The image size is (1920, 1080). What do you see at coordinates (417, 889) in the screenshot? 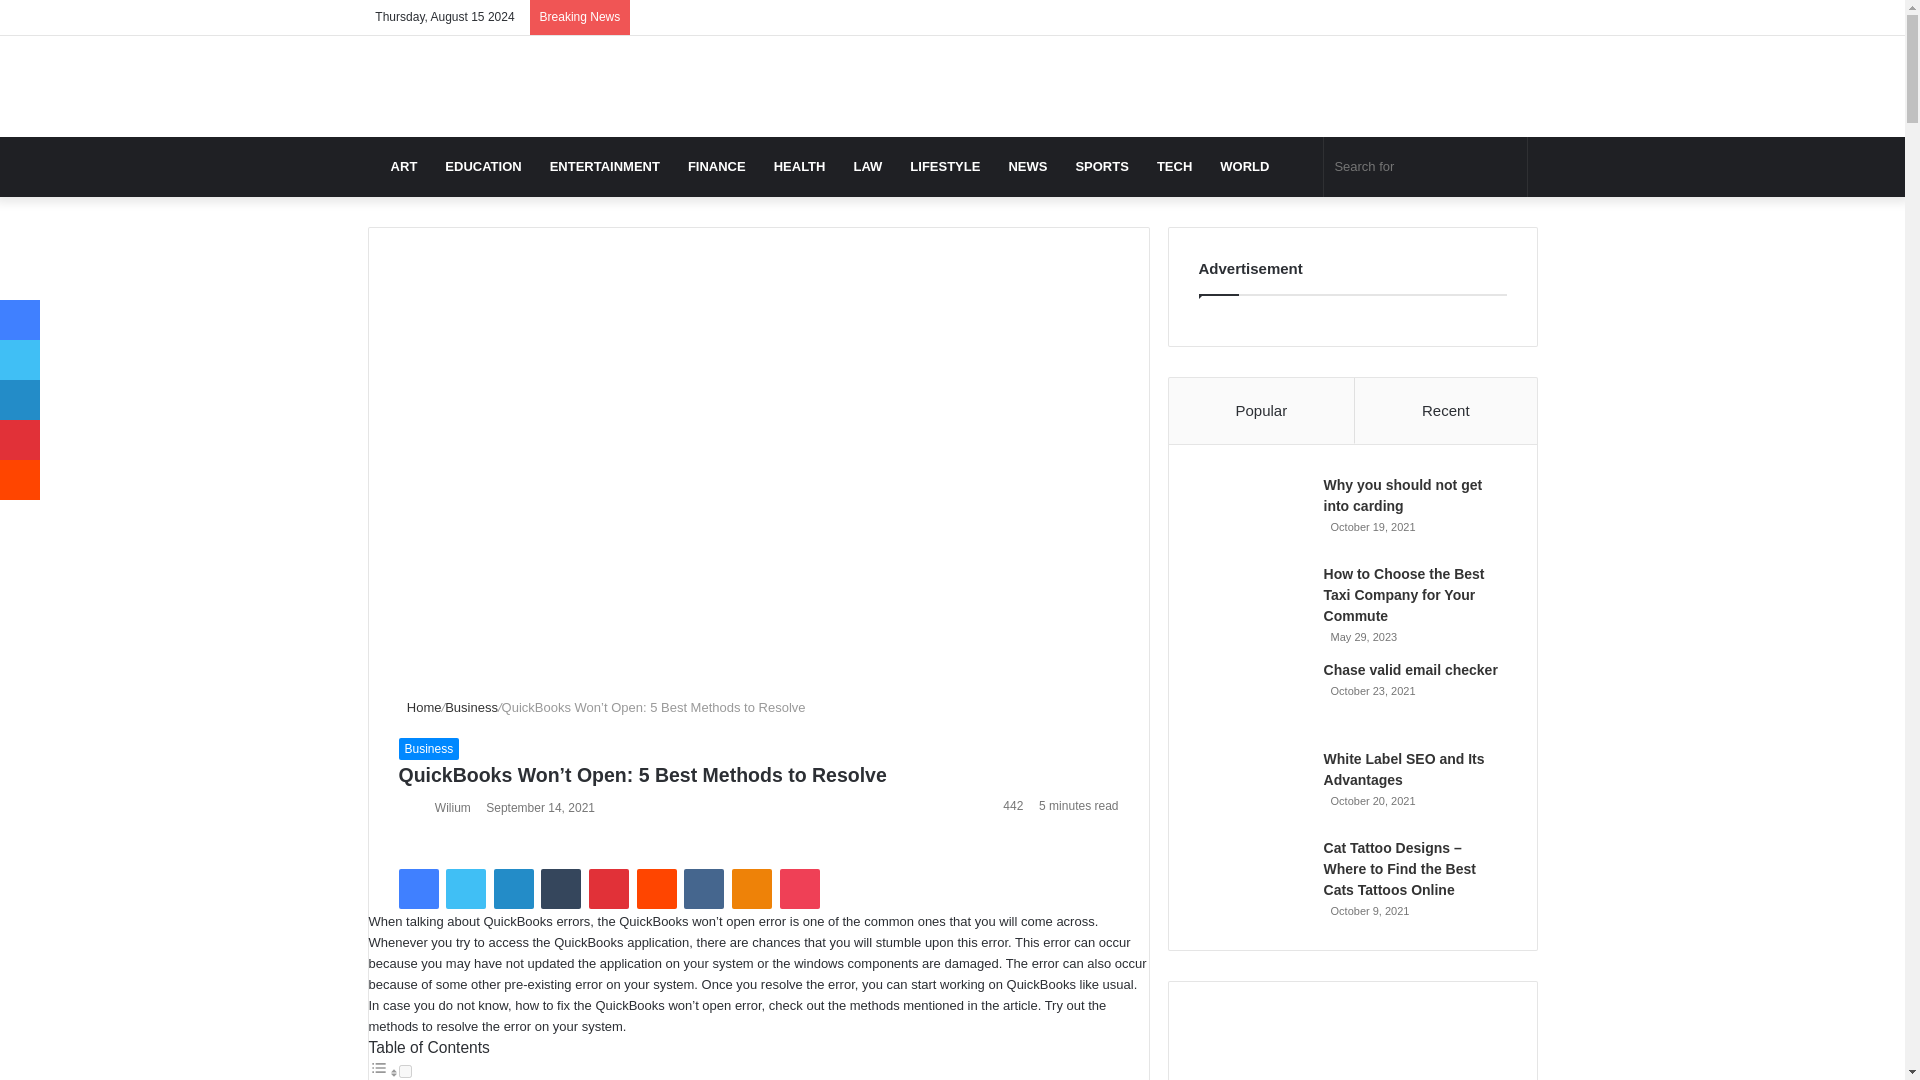
I see `Facebook` at bounding box center [417, 889].